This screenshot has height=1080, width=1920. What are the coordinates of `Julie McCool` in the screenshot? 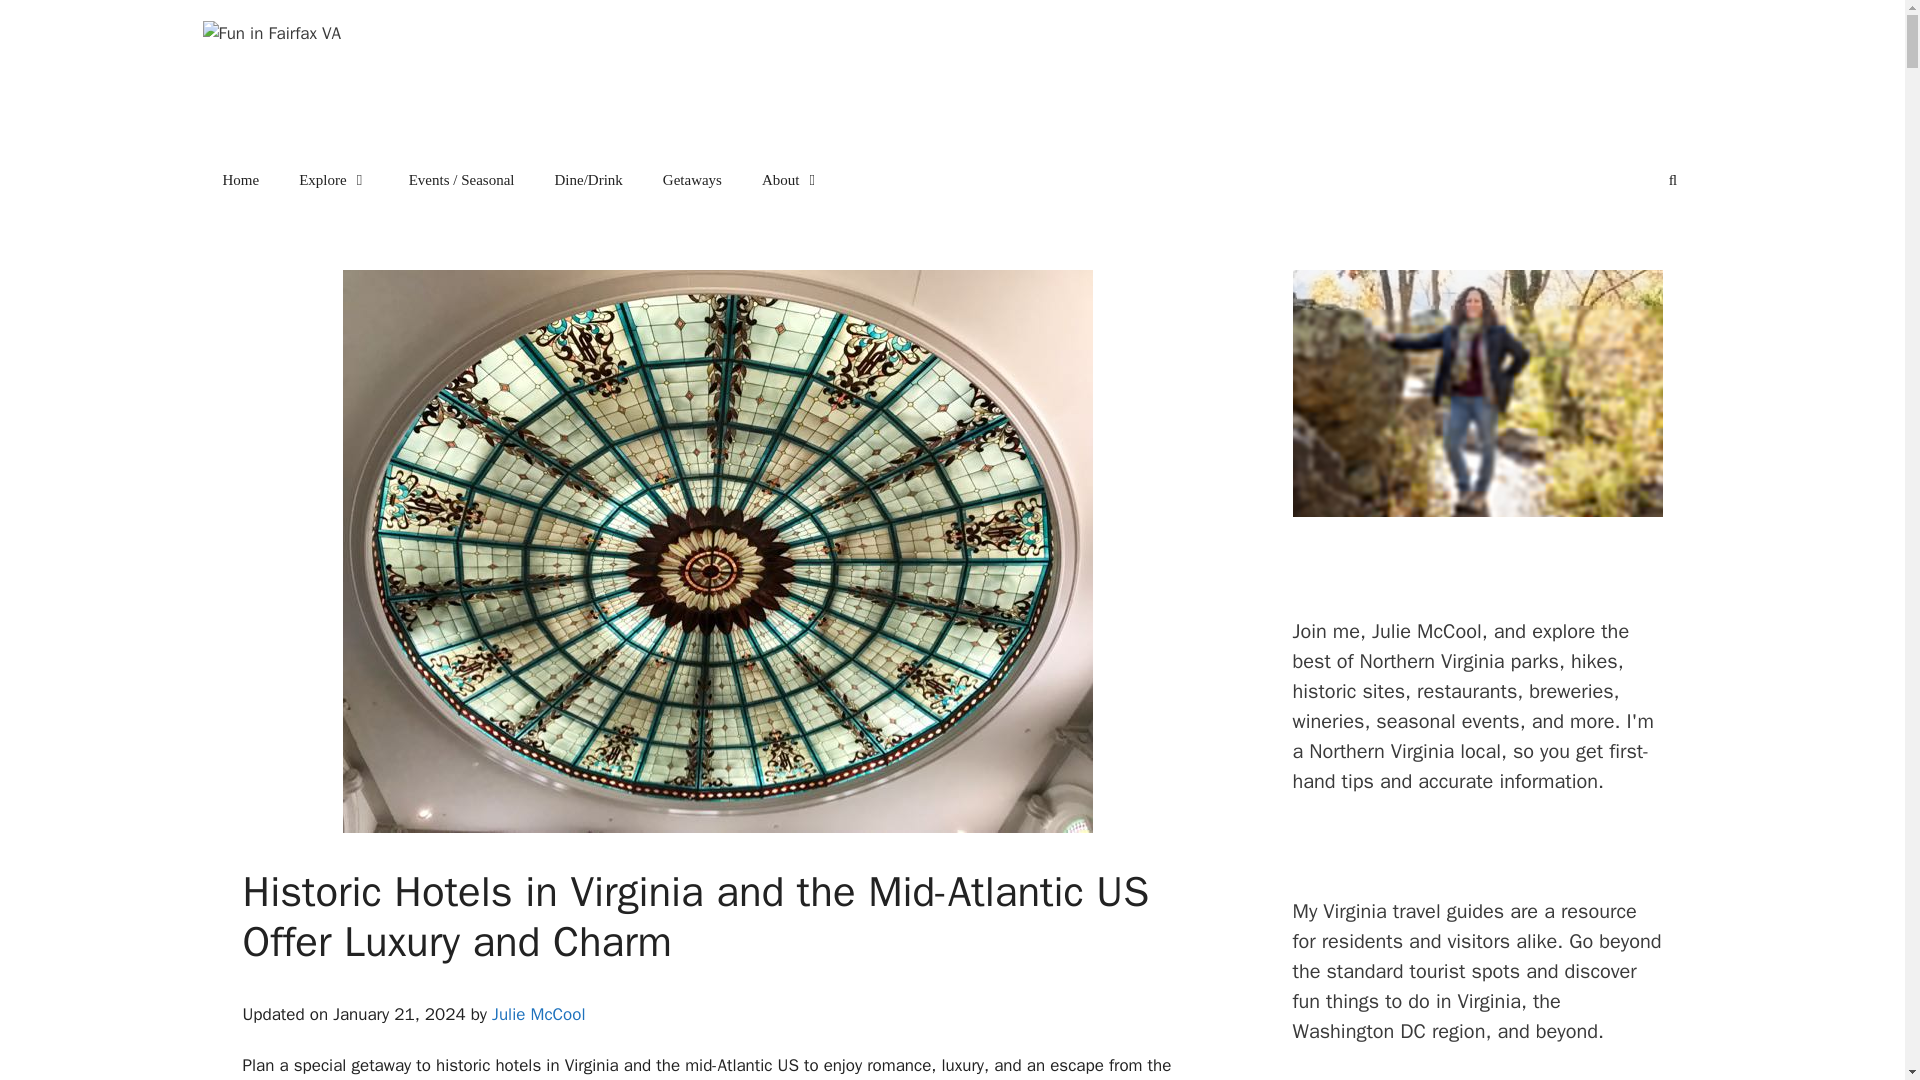 It's located at (538, 1014).